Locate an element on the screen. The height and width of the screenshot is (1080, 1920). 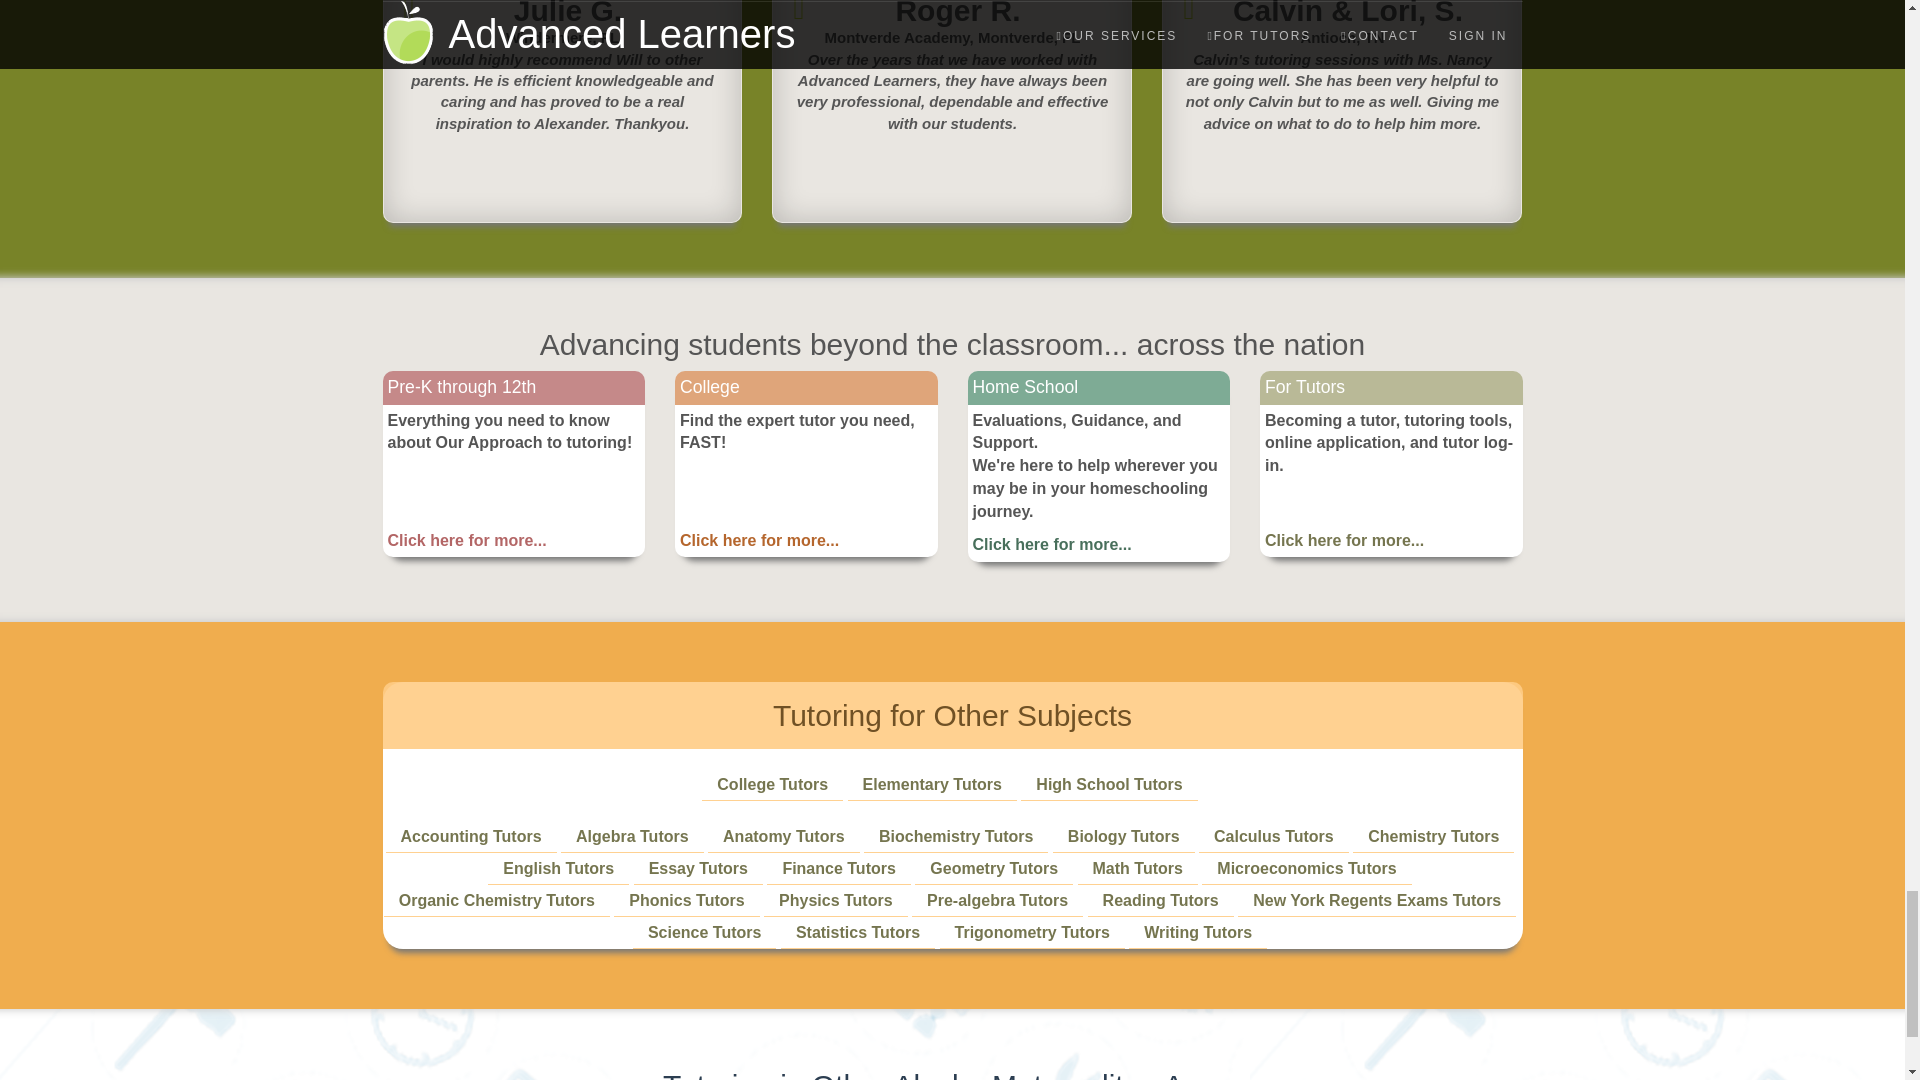
Biochemistry Tutors is located at coordinates (956, 836).